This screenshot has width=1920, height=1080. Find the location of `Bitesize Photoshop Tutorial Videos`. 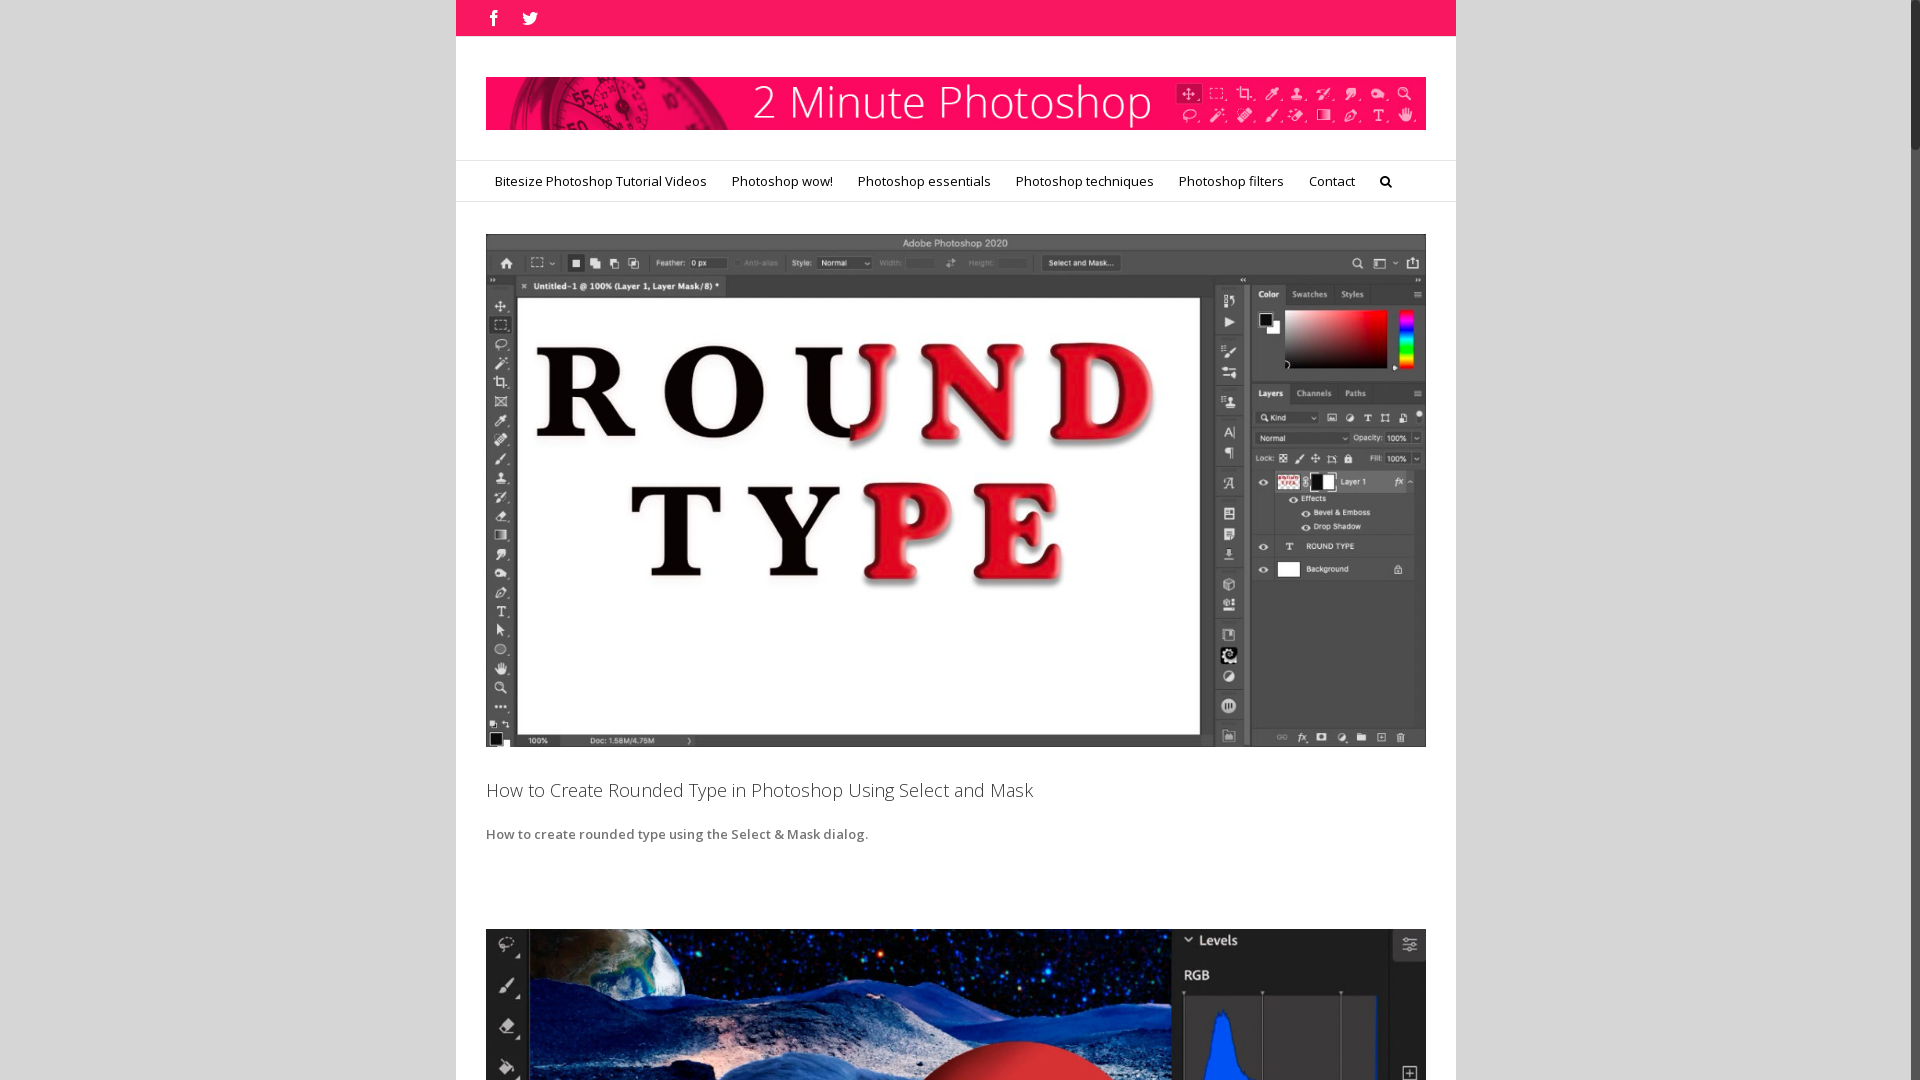

Bitesize Photoshop Tutorial Videos is located at coordinates (600, 181).